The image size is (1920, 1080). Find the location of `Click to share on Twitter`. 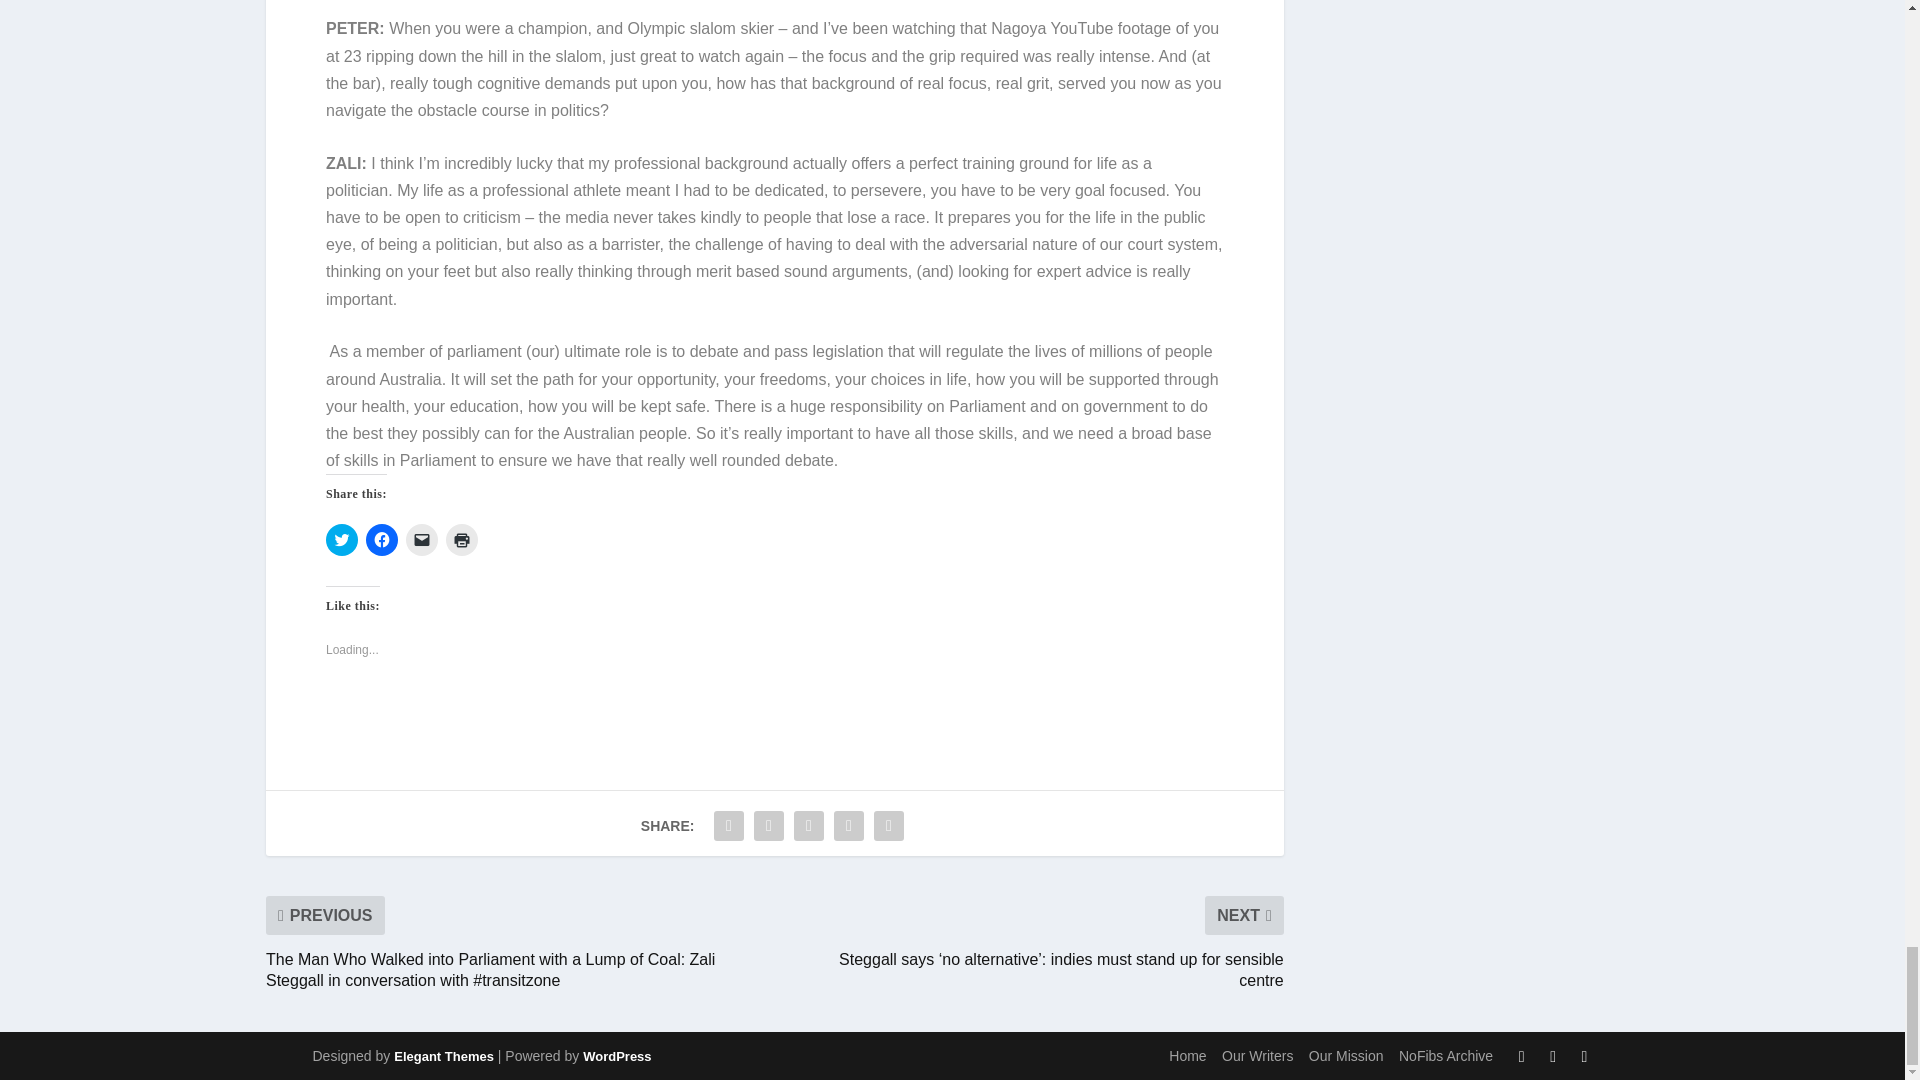

Click to share on Twitter is located at coordinates (342, 540).